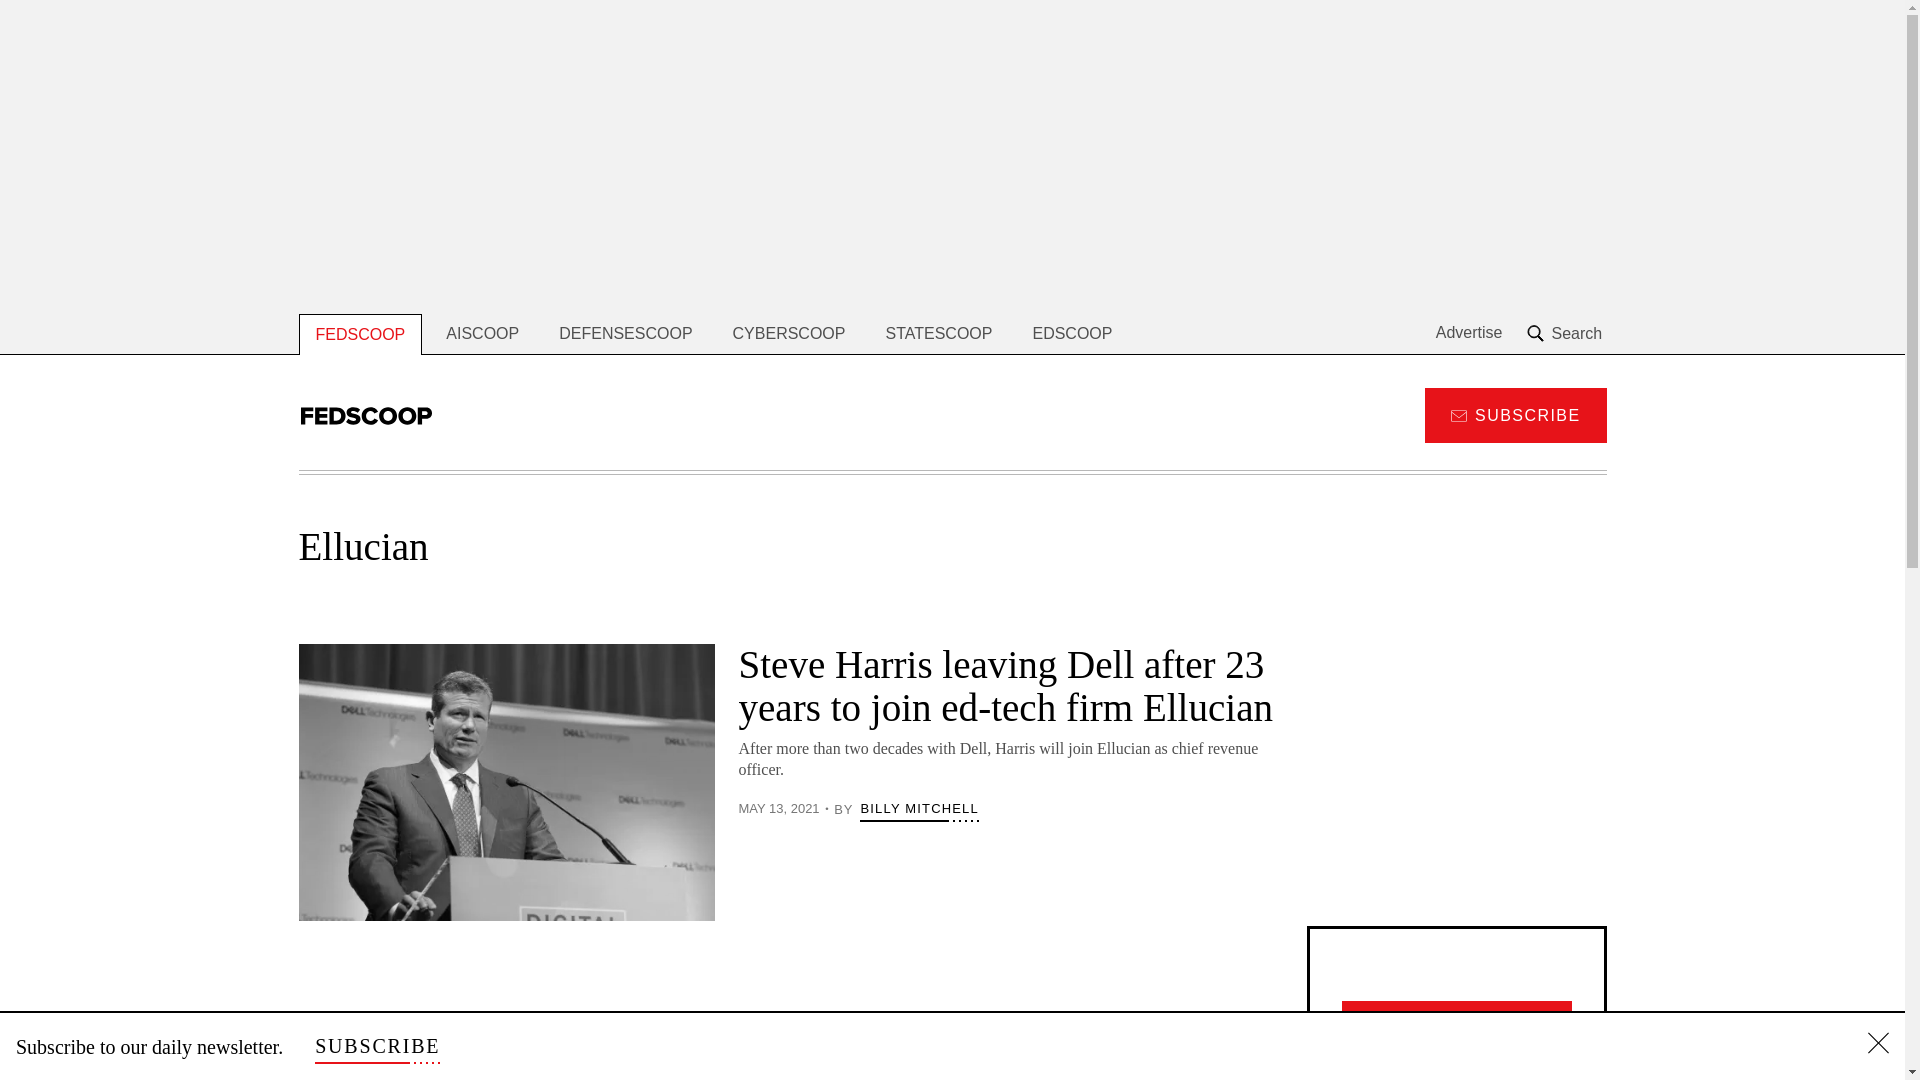  I want to click on DEFENSESCOOP, so click(626, 334).